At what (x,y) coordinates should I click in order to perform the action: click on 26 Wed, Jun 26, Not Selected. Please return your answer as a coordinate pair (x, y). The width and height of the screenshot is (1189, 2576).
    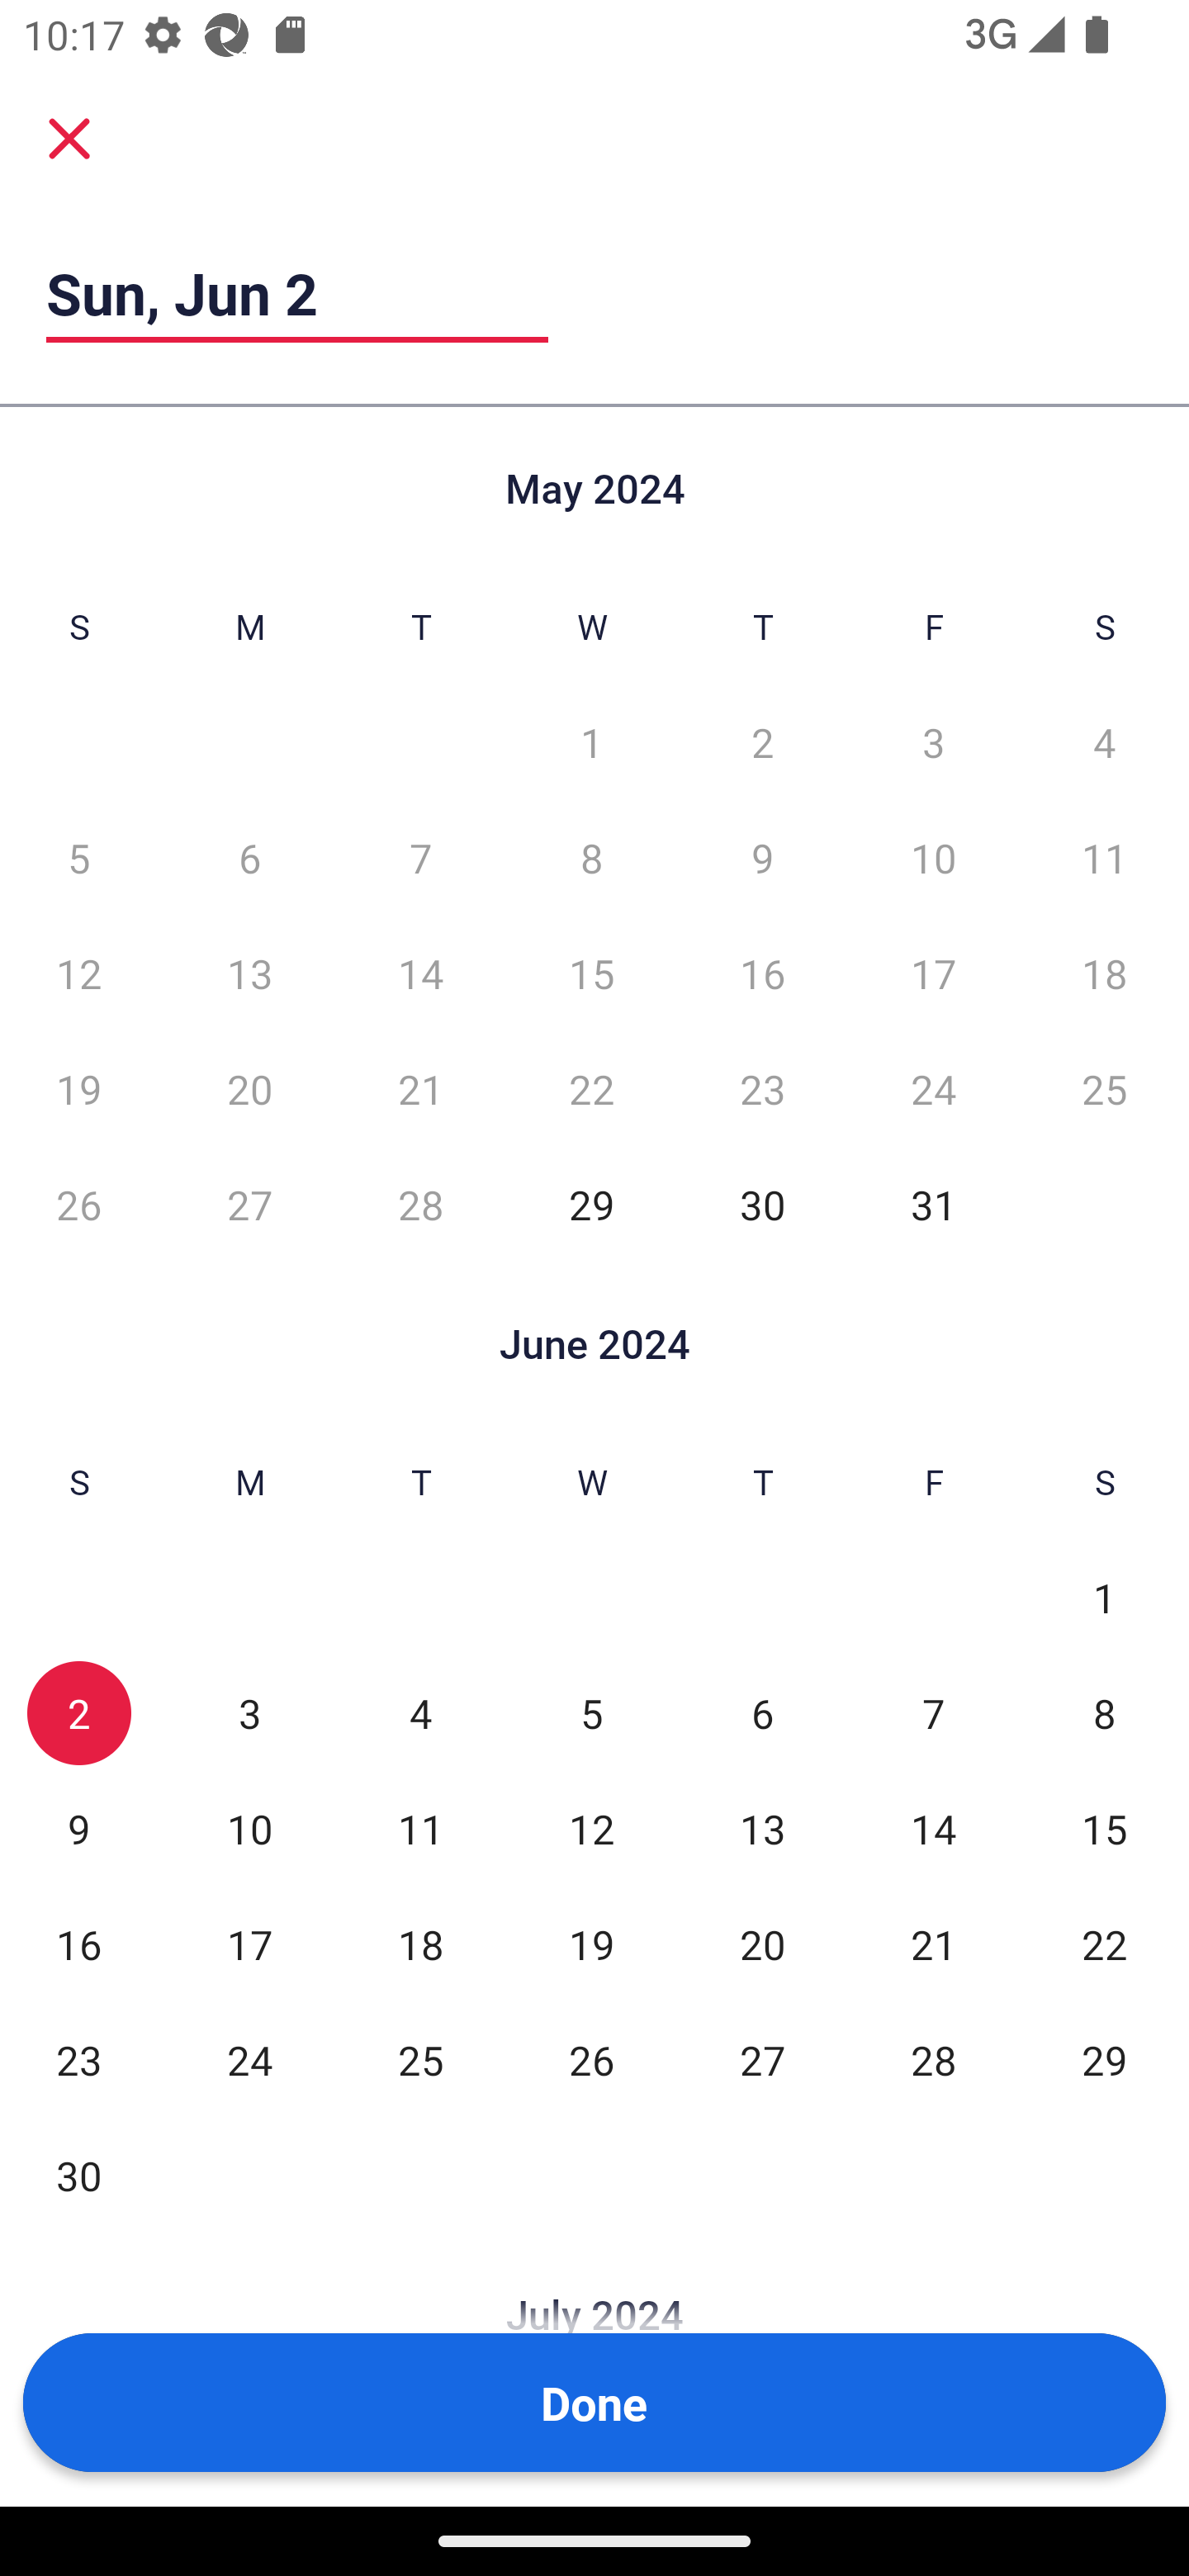
    Looking at the image, I should click on (591, 2059).